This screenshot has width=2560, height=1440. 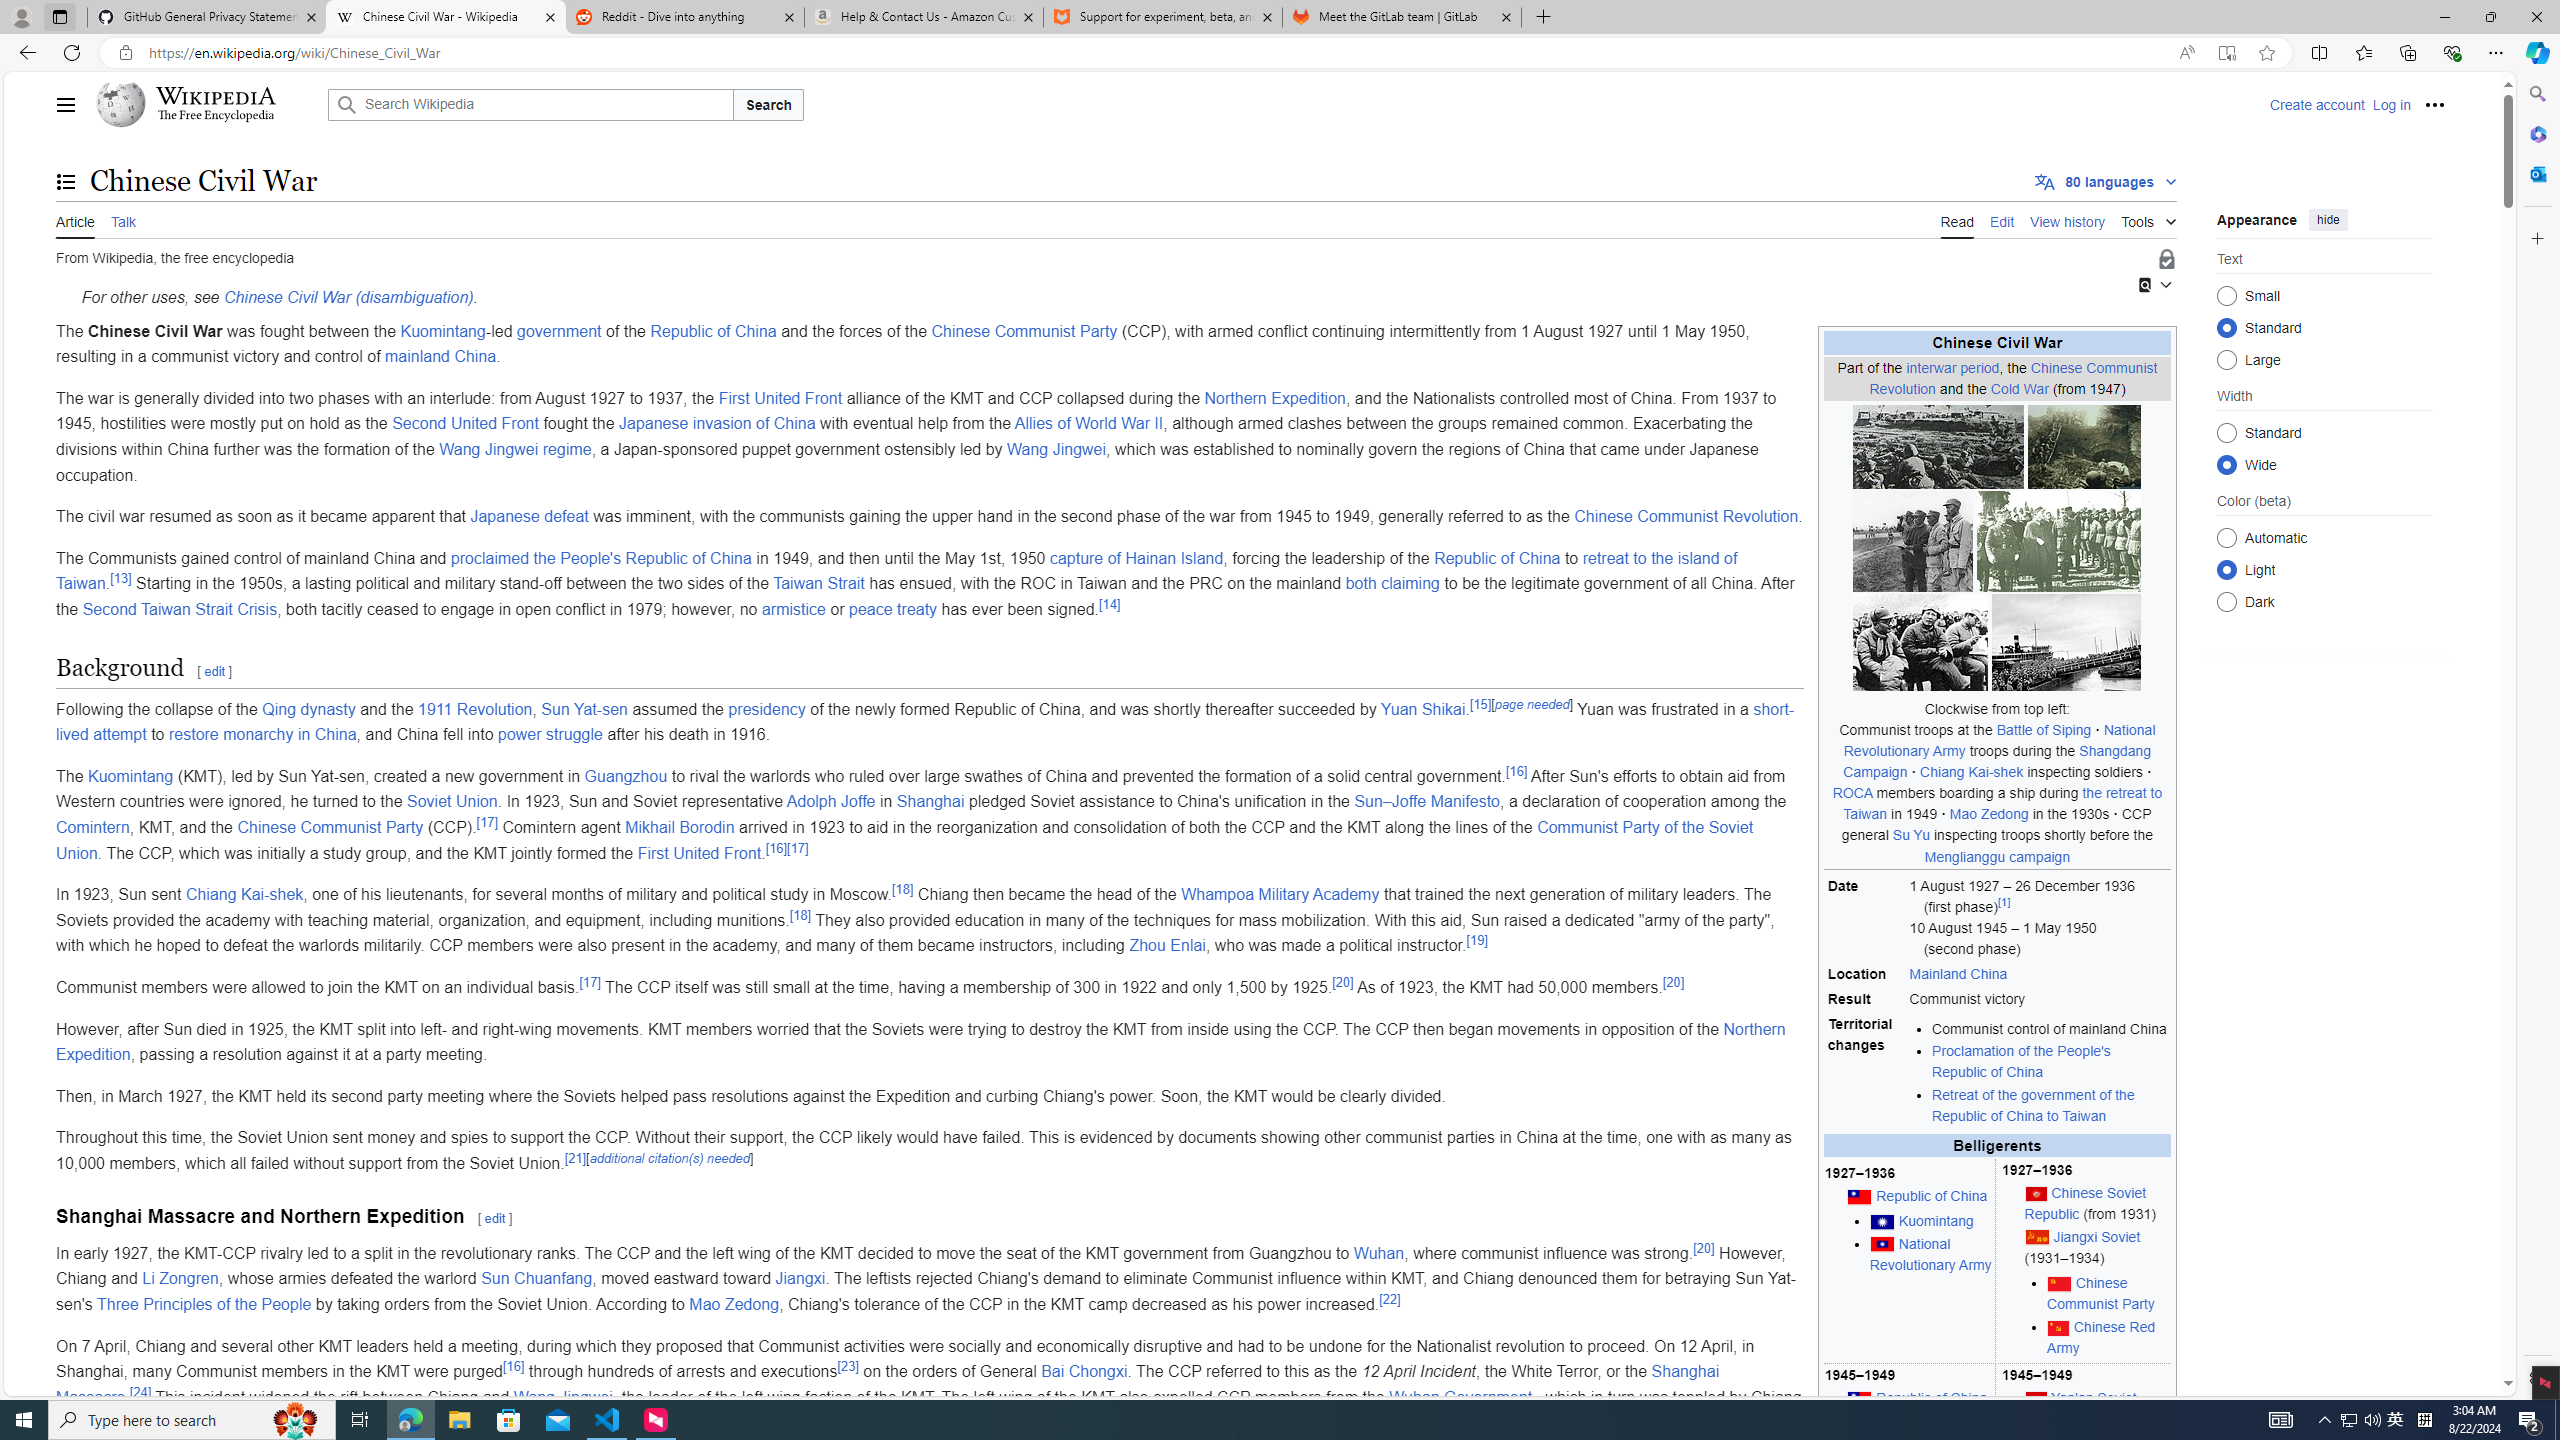 I want to click on Yan'an Soviet, so click(x=2094, y=1397).